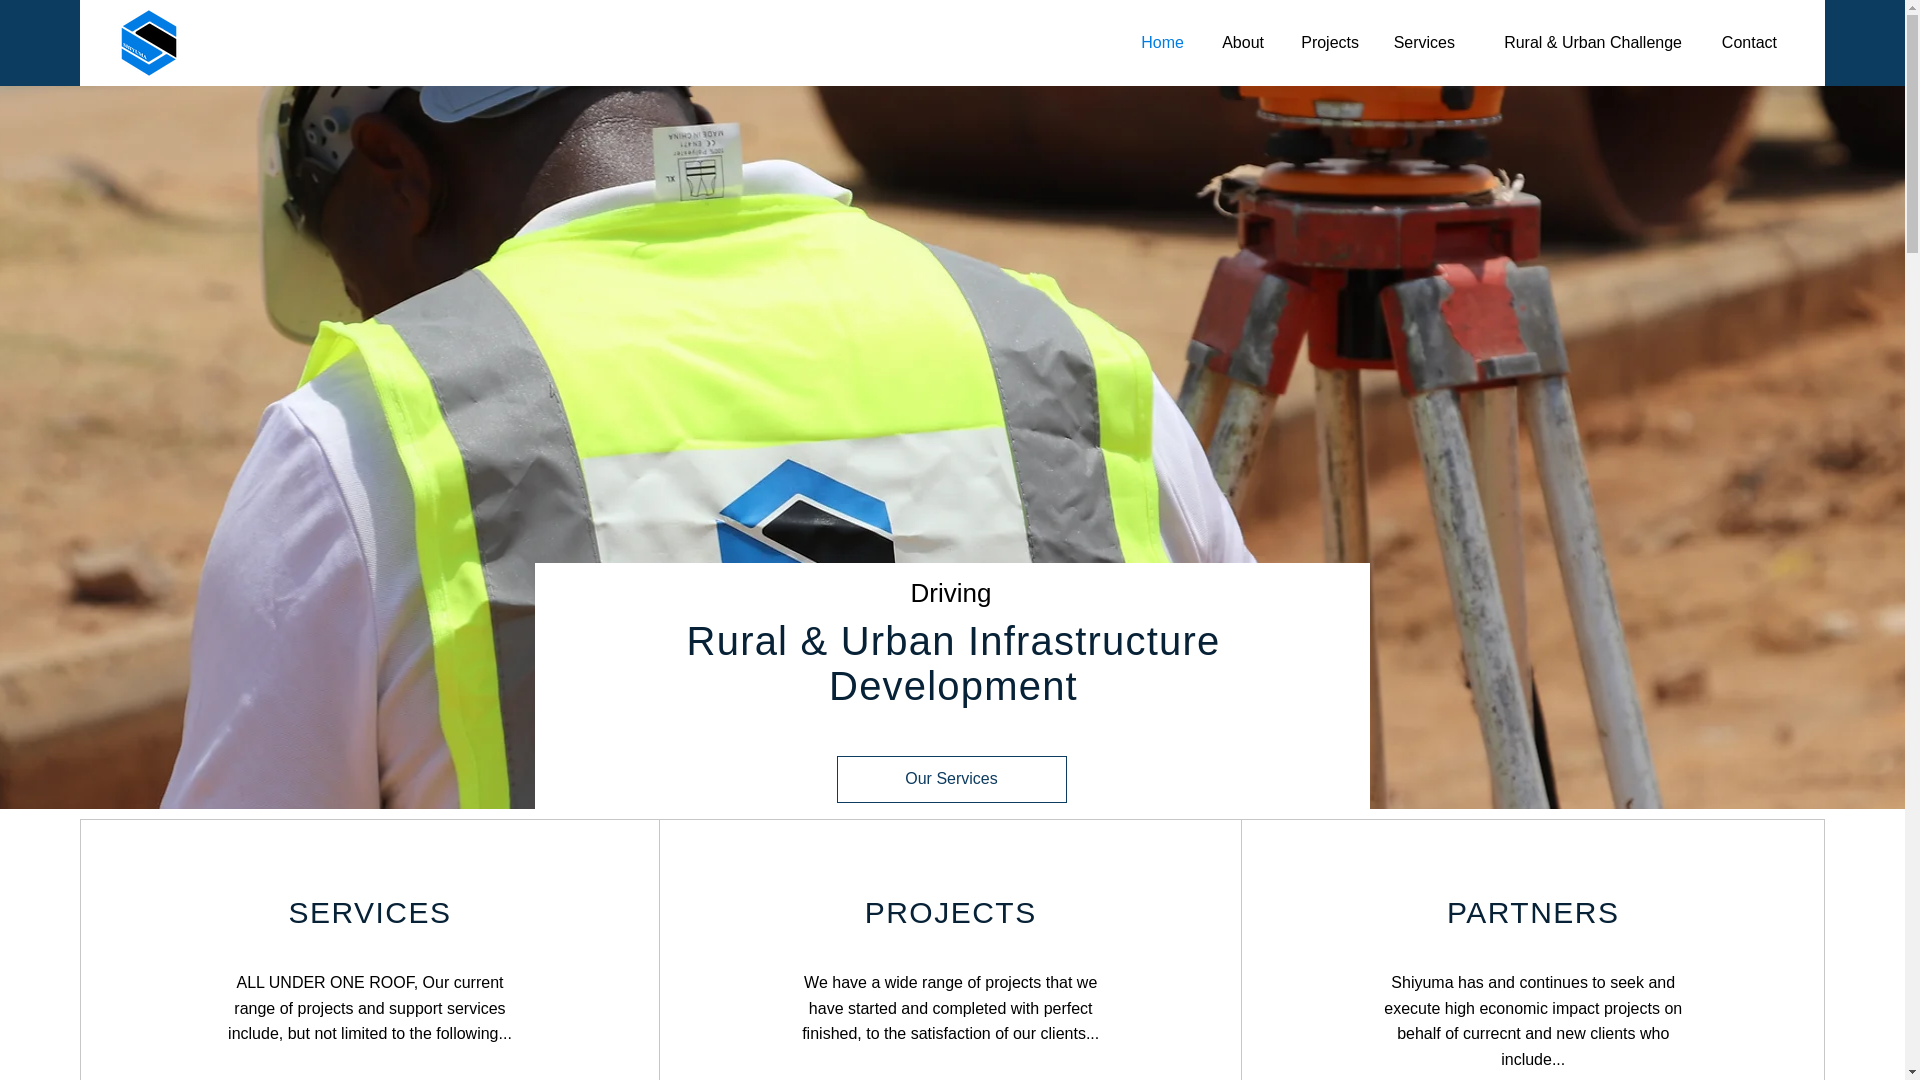 The height and width of the screenshot is (1080, 1920). Describe the element at coordinates (1422, 43) in the screenshot. I see `Services` at that location.